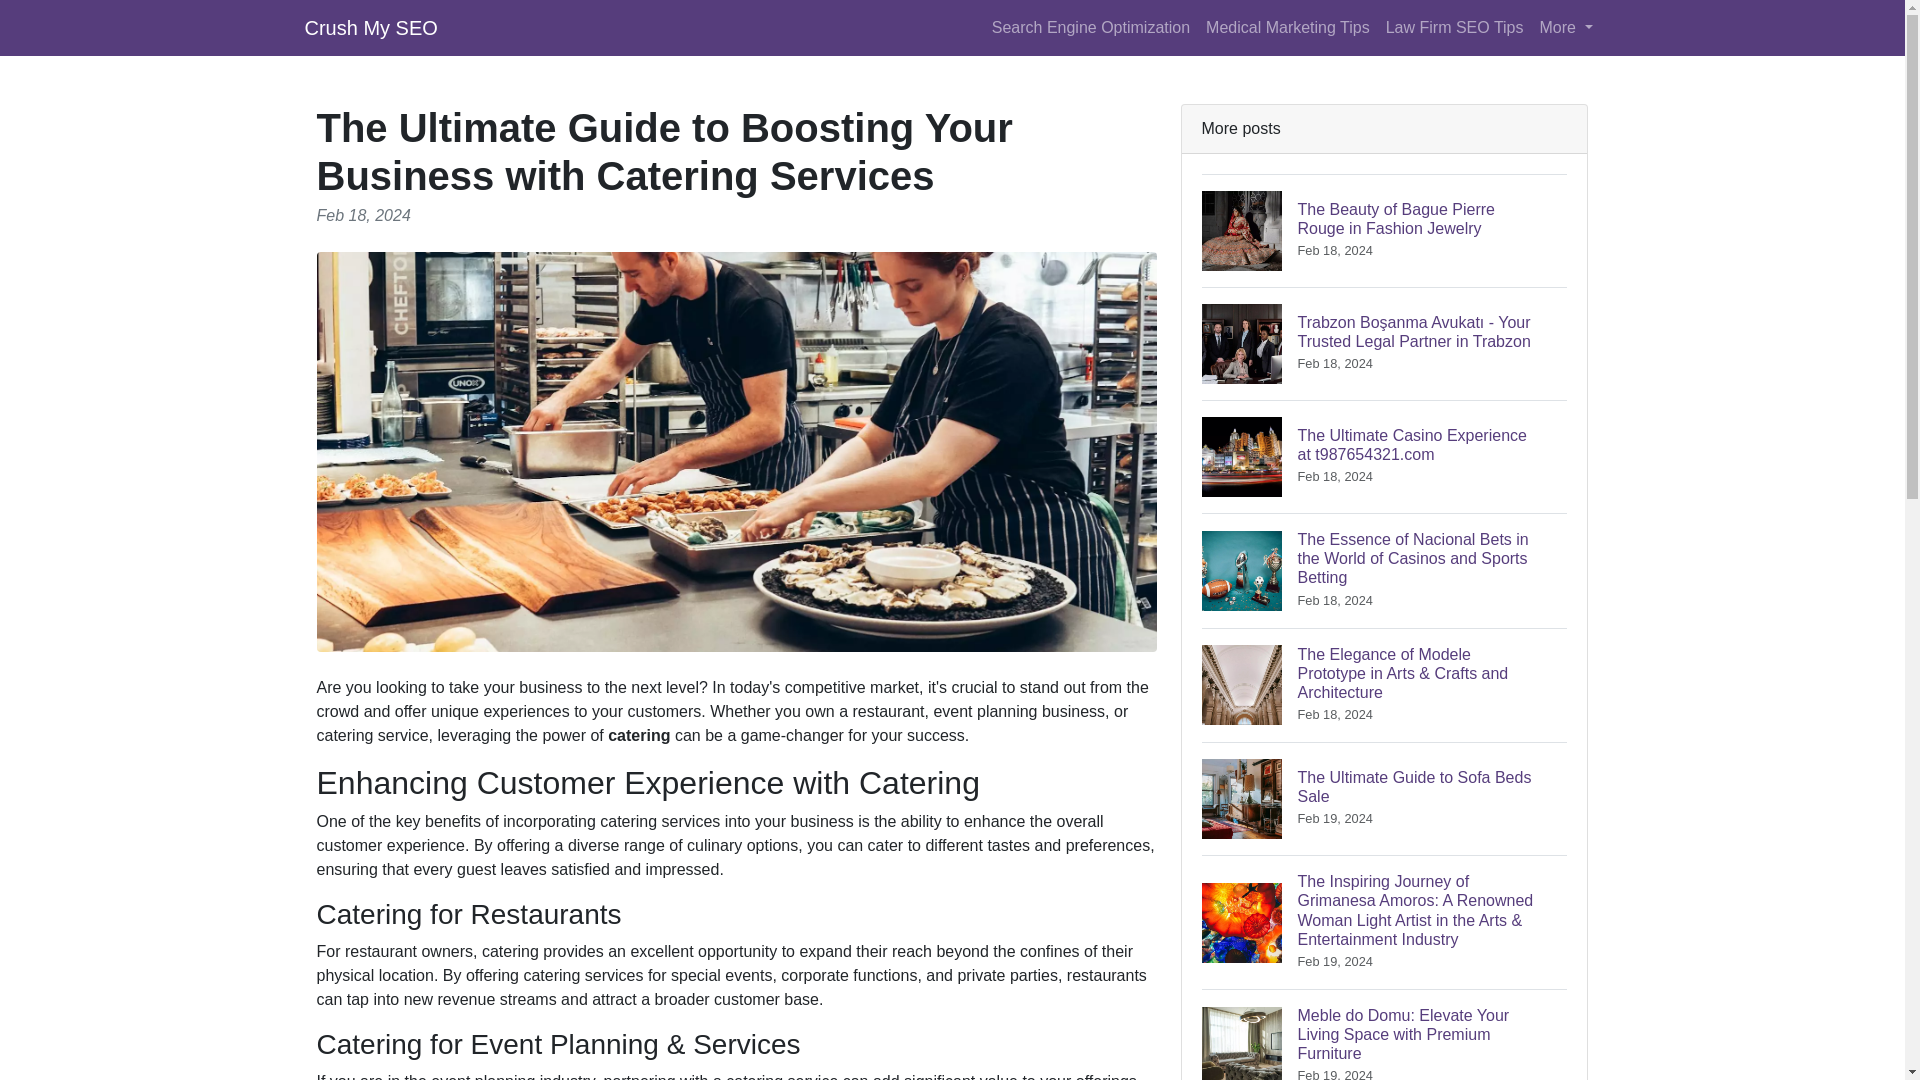 The width and height of the screenshot is (1920, 1080). I want to click on Medical Marketing Tips, so click(370, 27).